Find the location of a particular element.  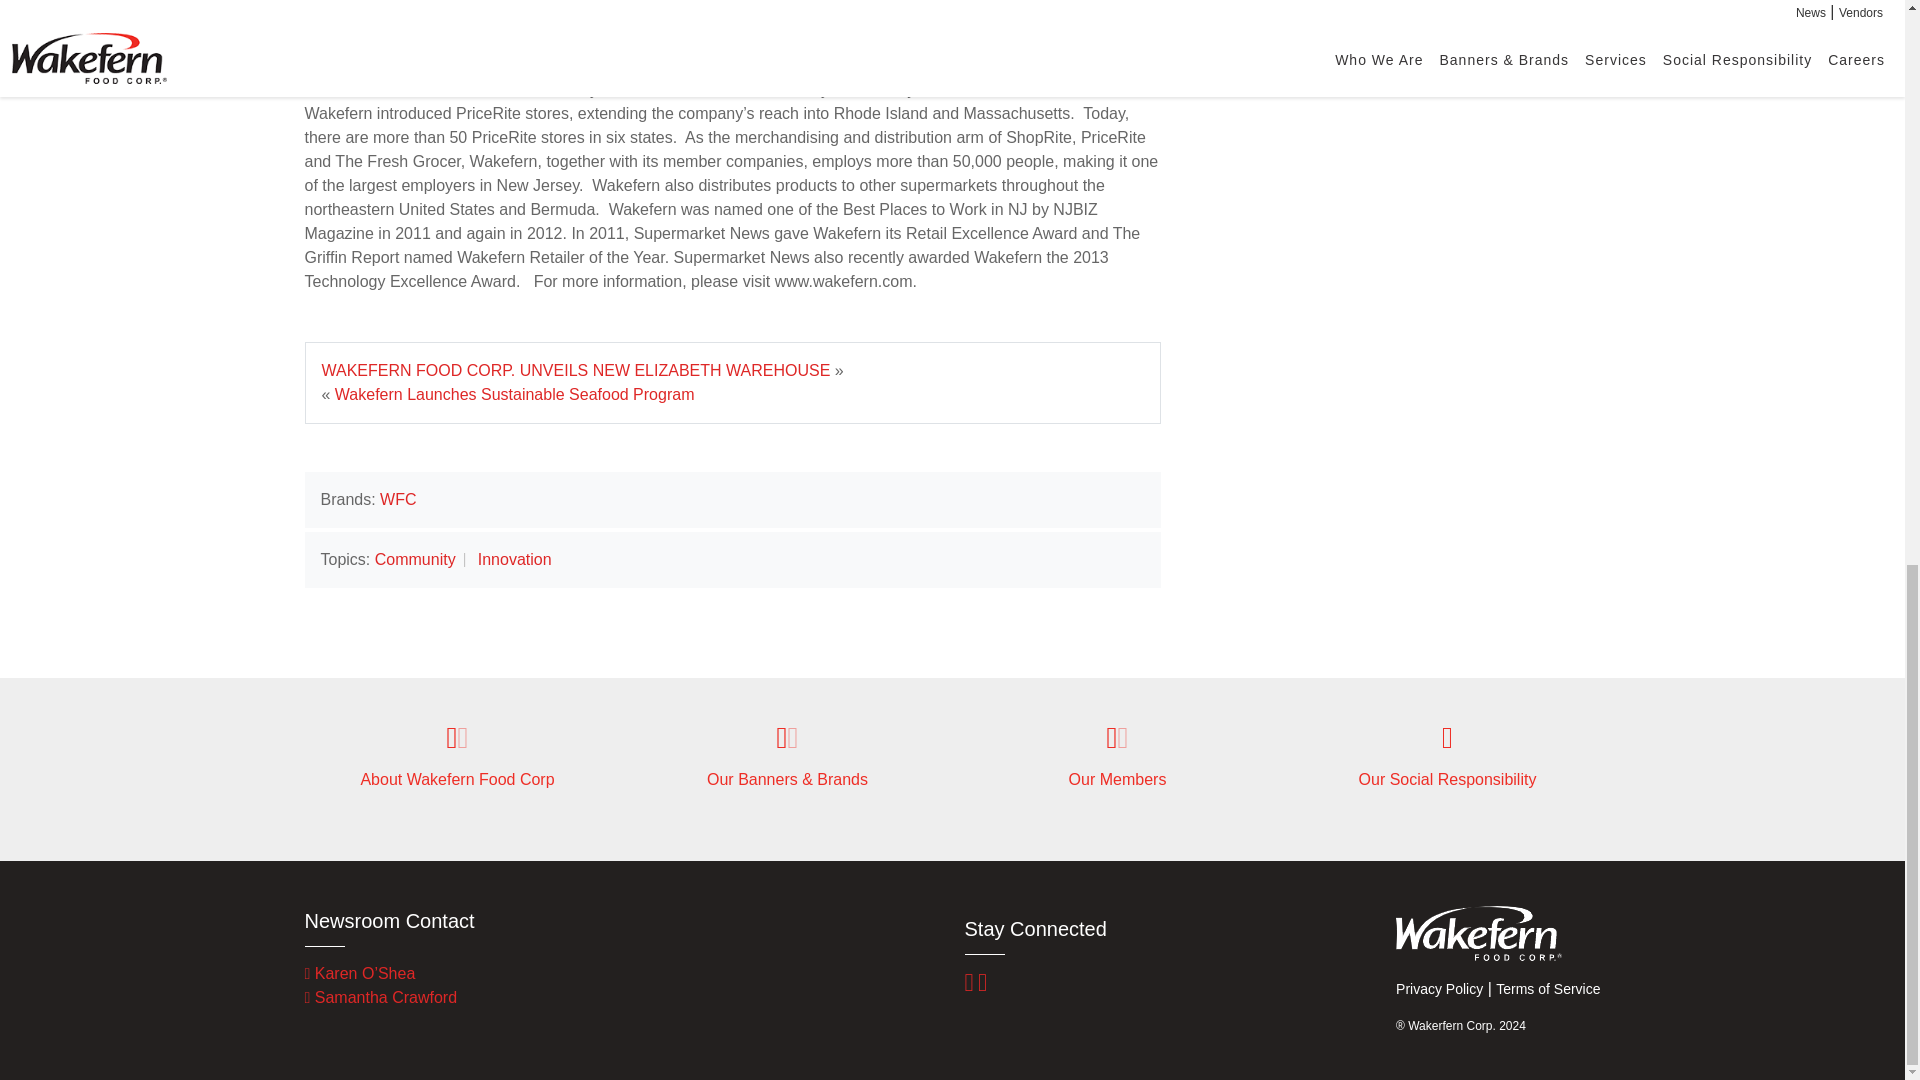

Community is located at coordinates (415, 559).